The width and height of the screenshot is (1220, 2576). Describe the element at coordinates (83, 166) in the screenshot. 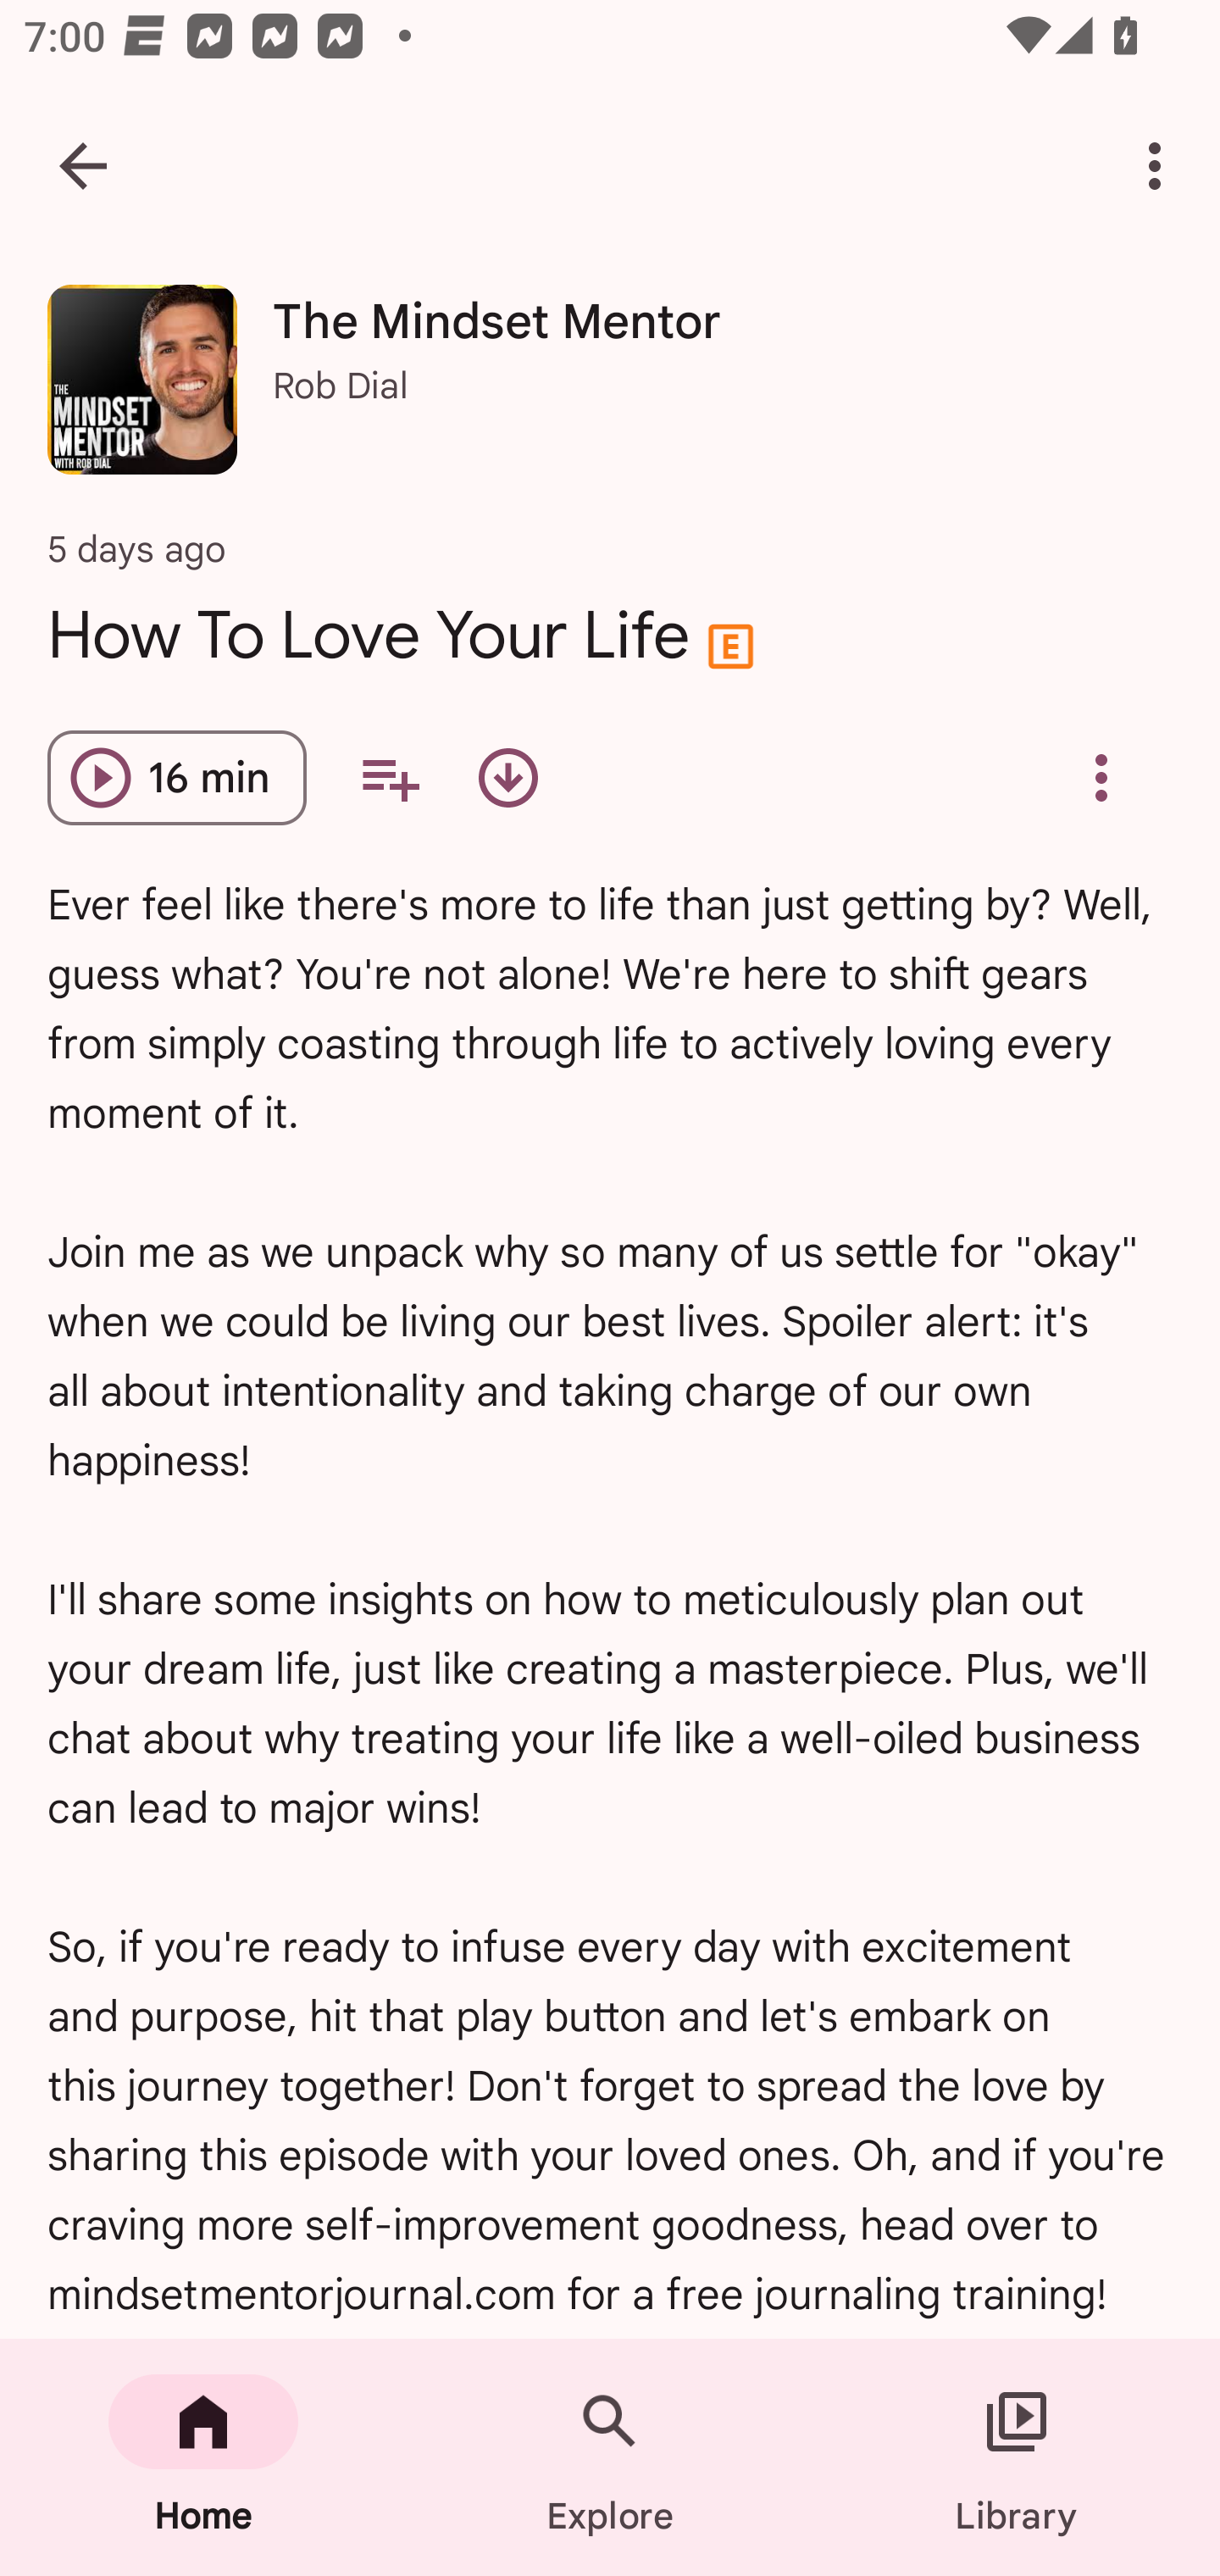

I see `Navigate up` at that location.